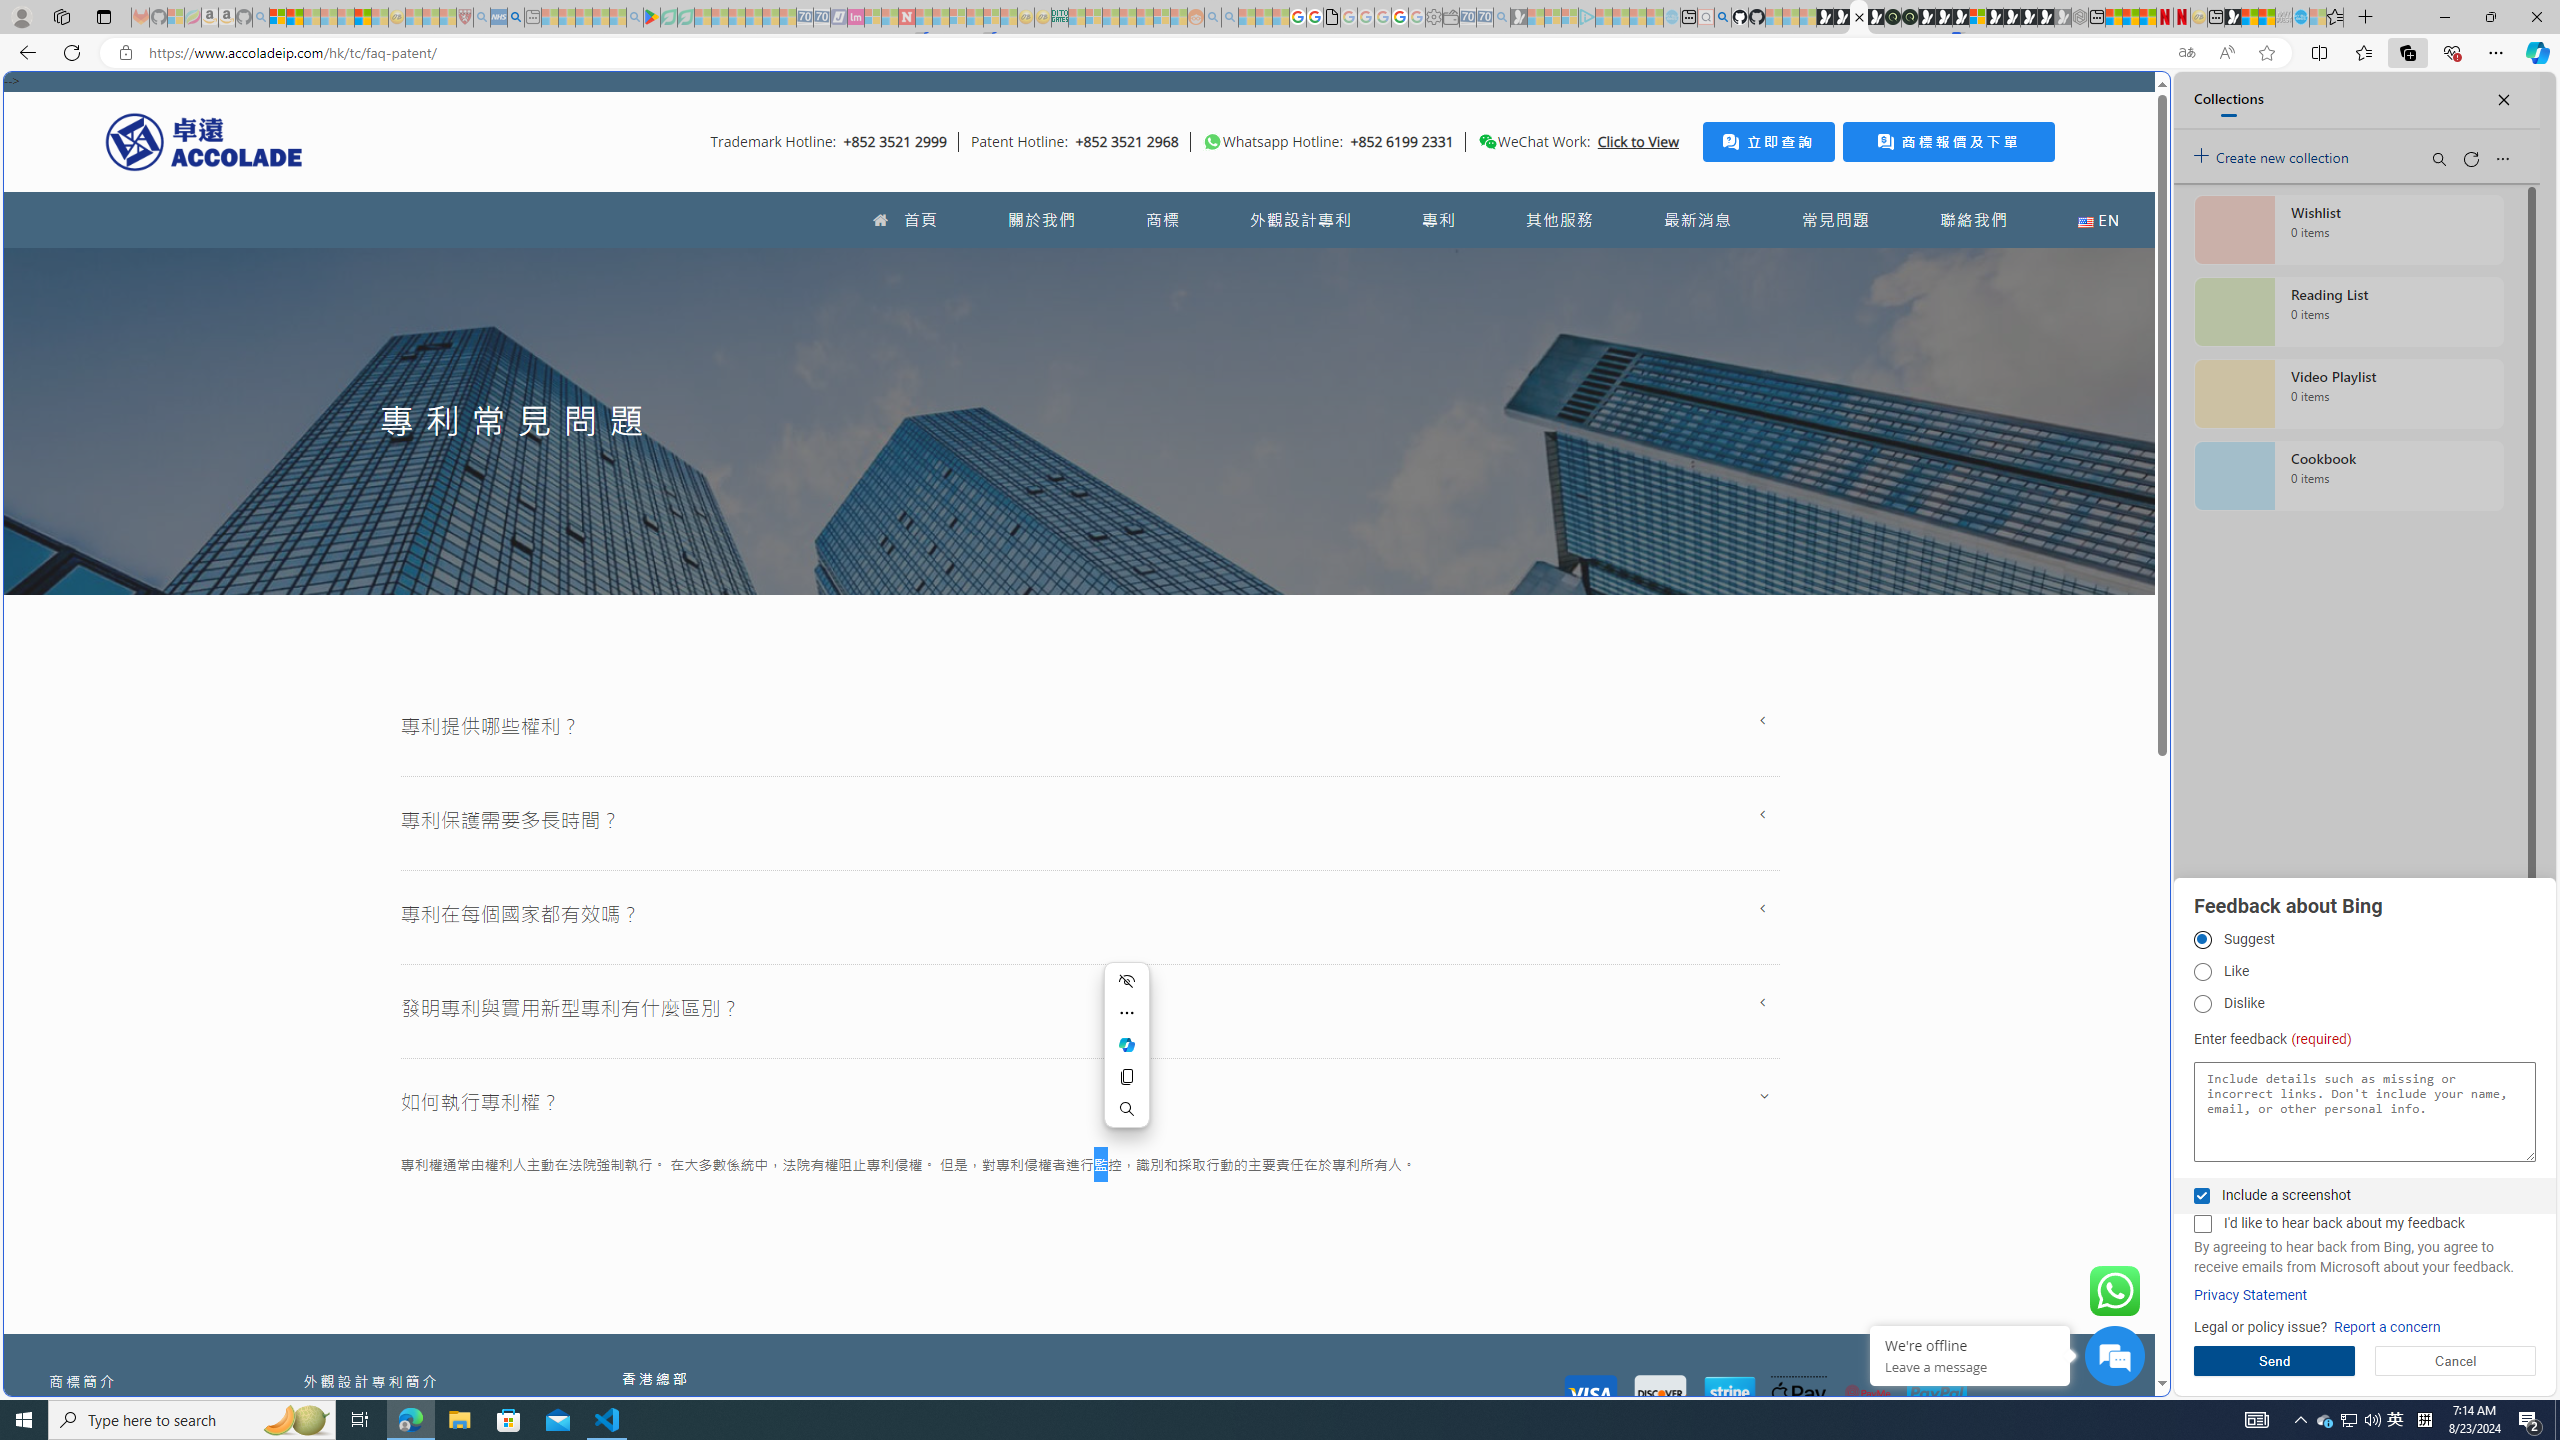 The width and height of the screenshot is (2560, 1440). I want to click on Microsoft-Report a Concern to Bing - Sleeping, so click(175, 17).